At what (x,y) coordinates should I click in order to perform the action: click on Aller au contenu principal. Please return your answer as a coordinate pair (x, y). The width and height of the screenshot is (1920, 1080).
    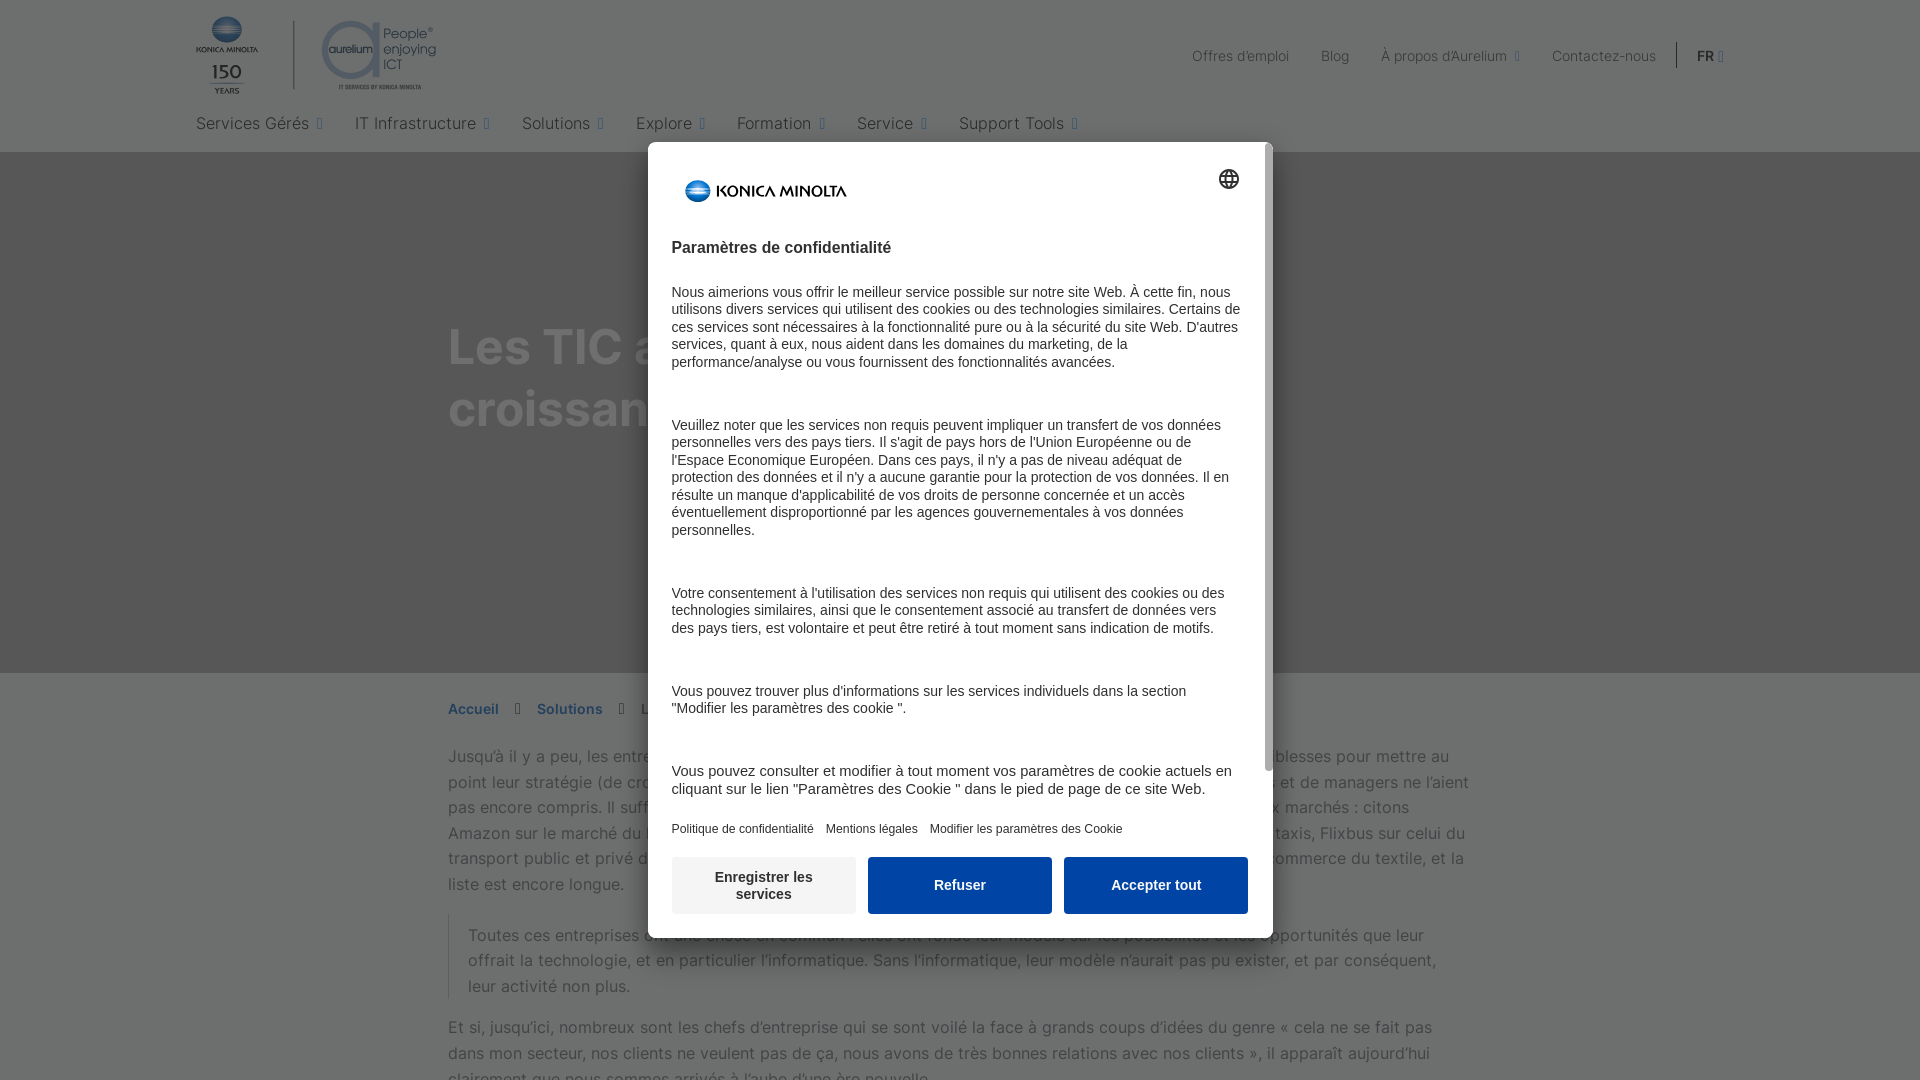
    Looking at the image, I should click on (0, 0).